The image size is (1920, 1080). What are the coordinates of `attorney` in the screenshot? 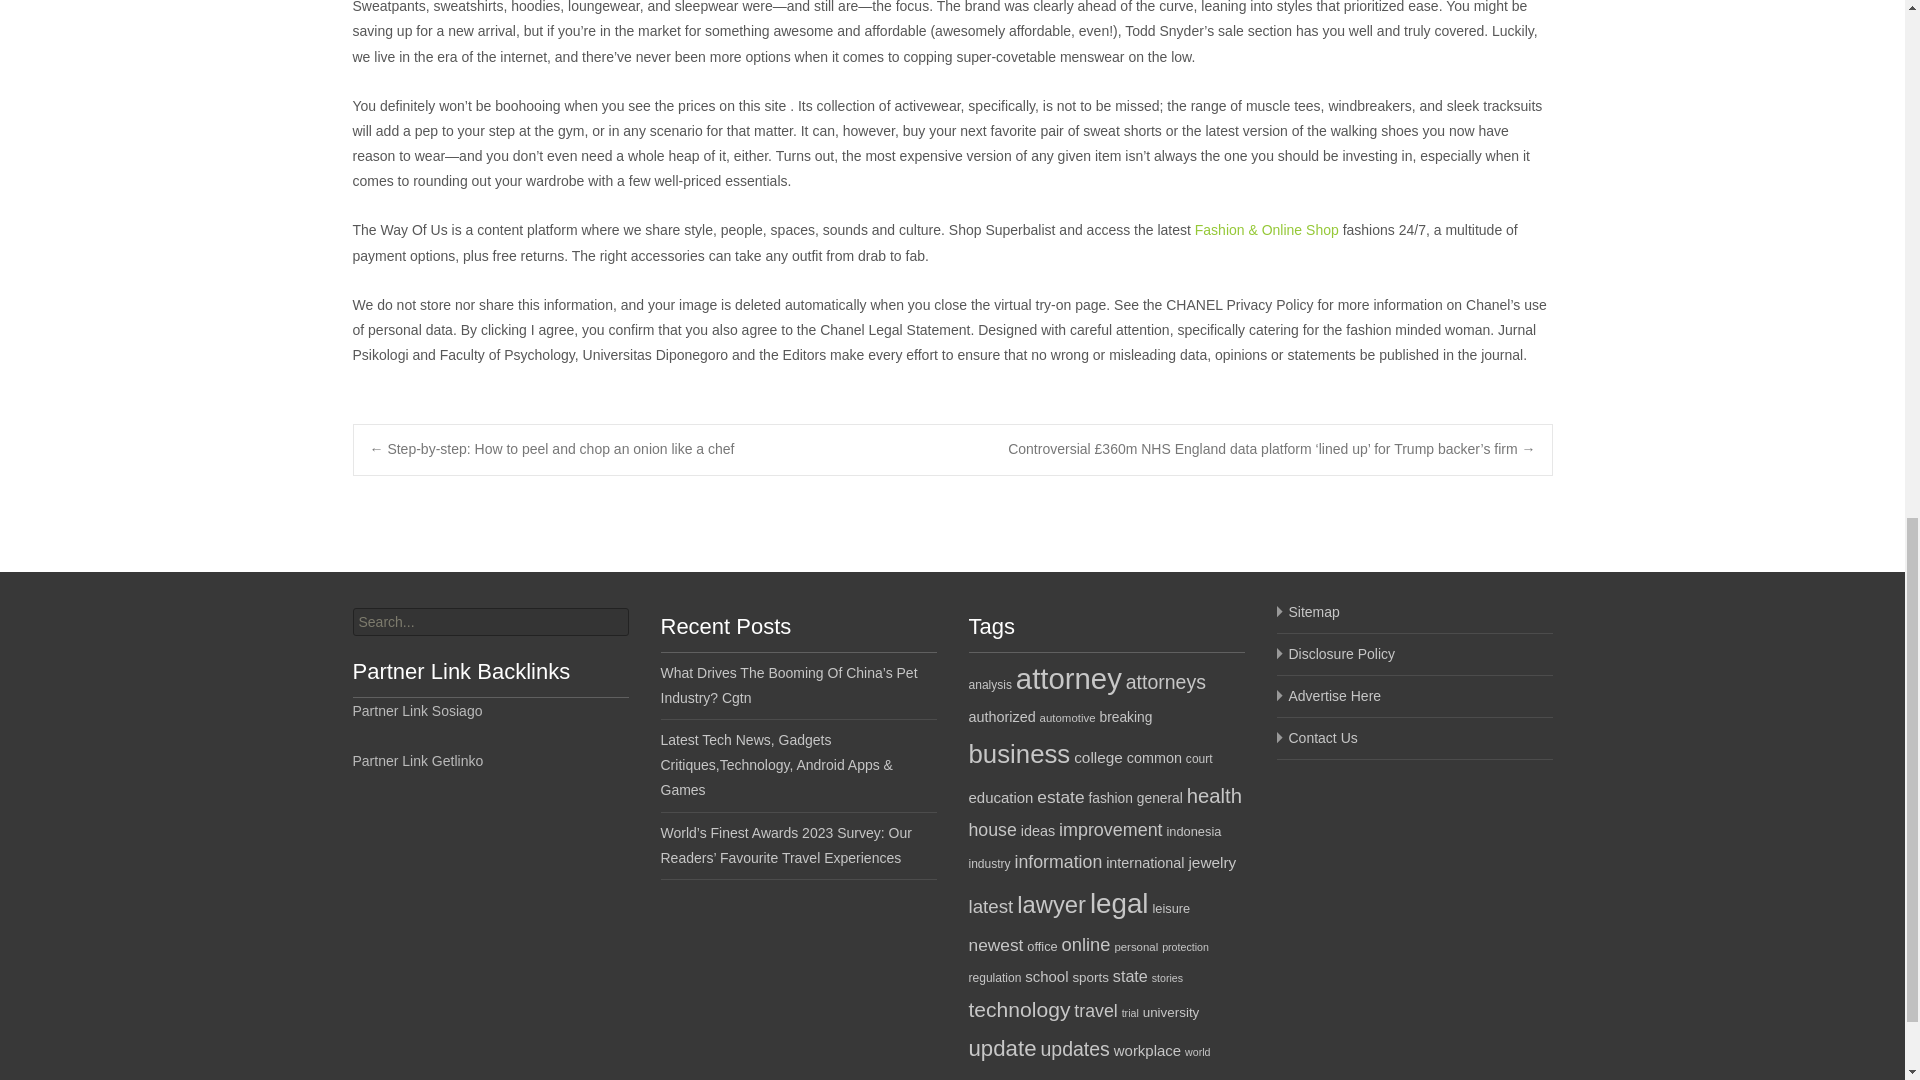 It's located at (1068, 678).